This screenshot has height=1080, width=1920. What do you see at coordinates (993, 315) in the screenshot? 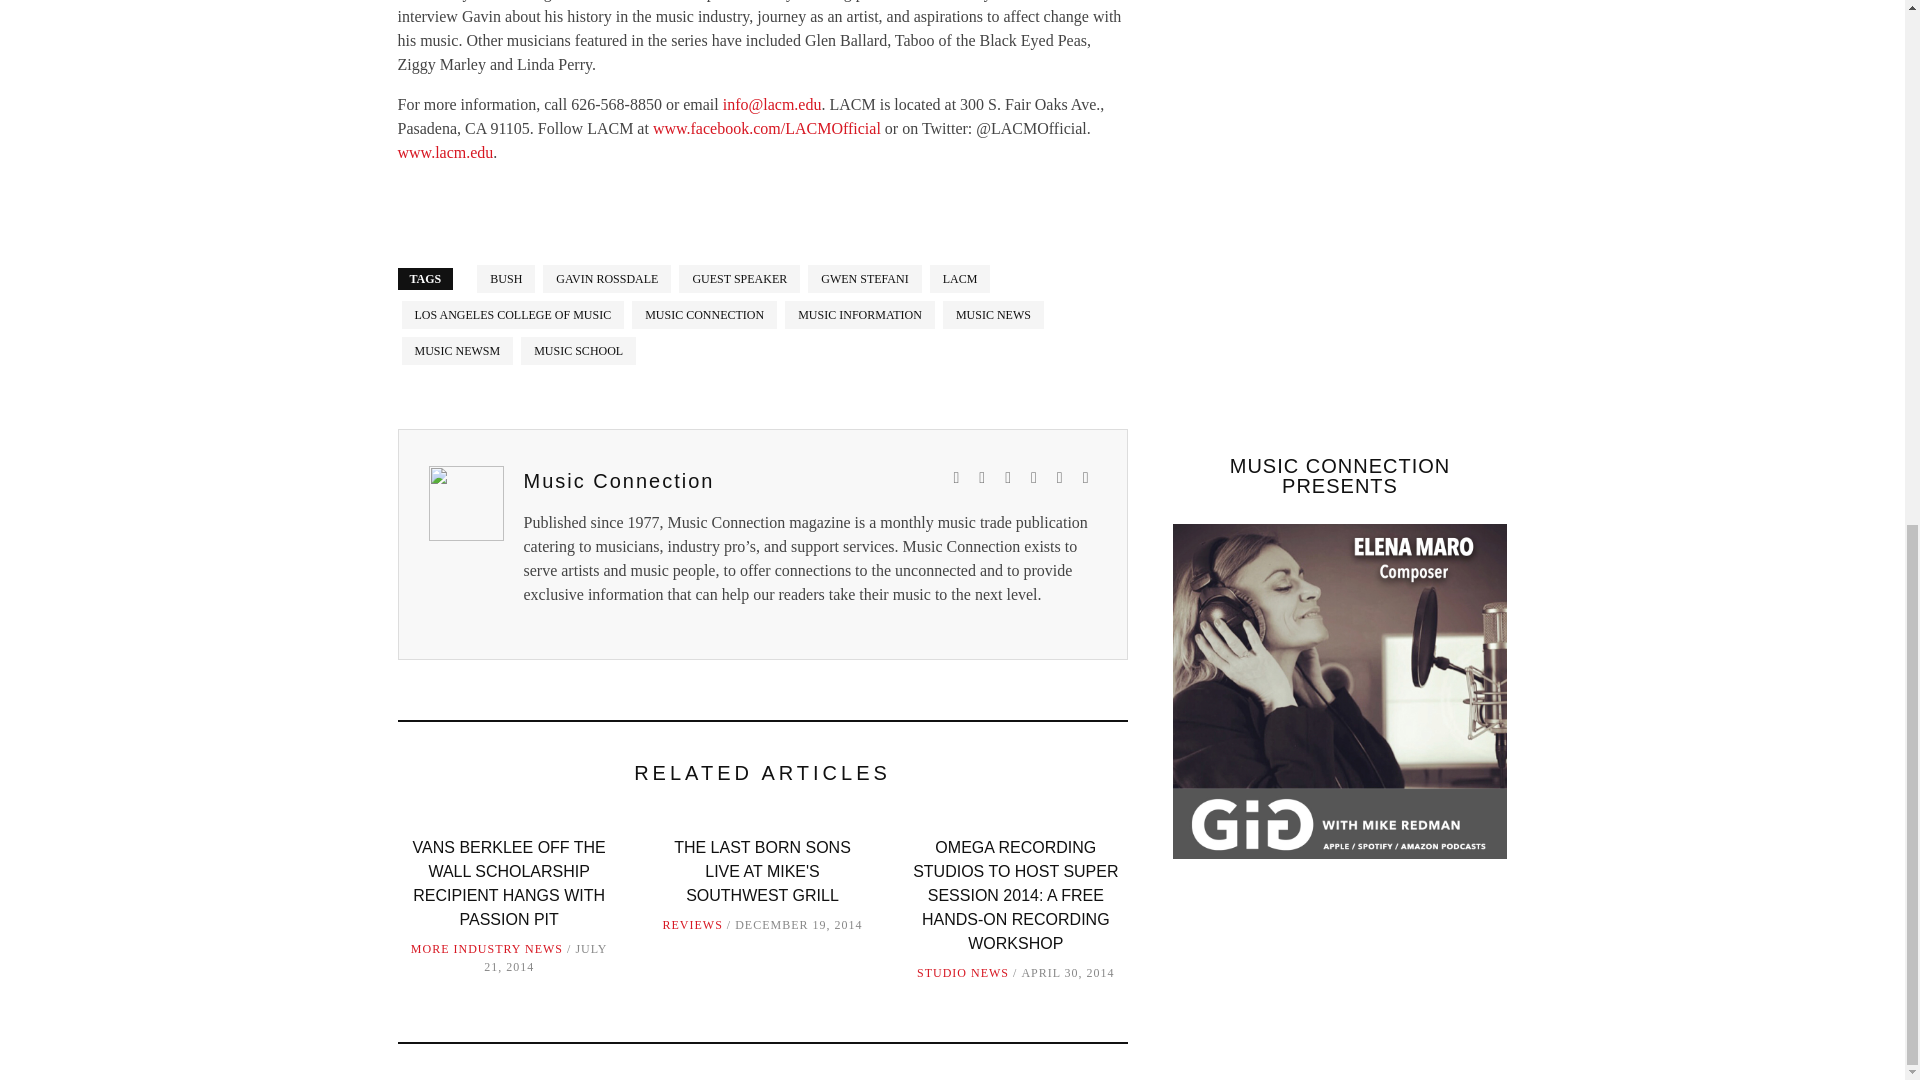
I see `View all posts tagged music news` at bounding box center [993, 315].